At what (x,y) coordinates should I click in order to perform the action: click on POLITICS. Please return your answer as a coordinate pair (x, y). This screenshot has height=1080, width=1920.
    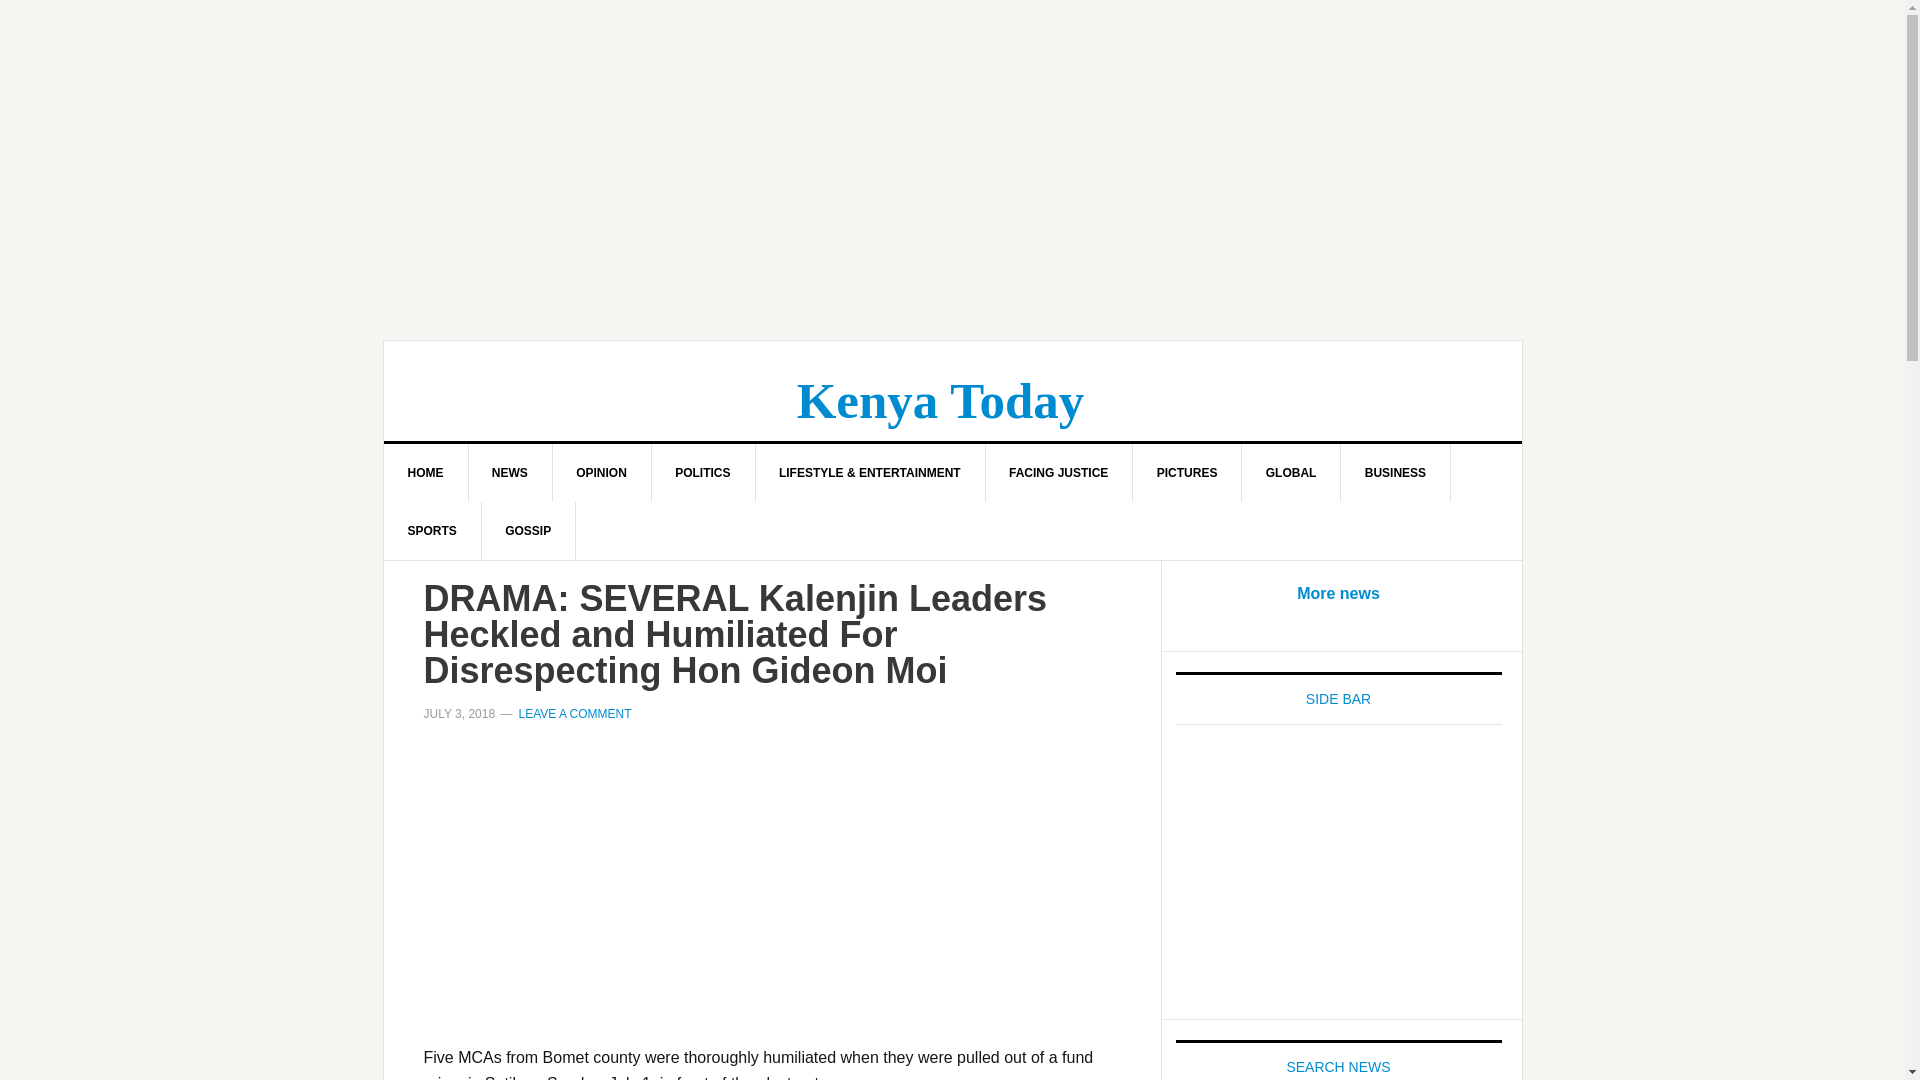
    Looking at the image, I should click on (702, 472).